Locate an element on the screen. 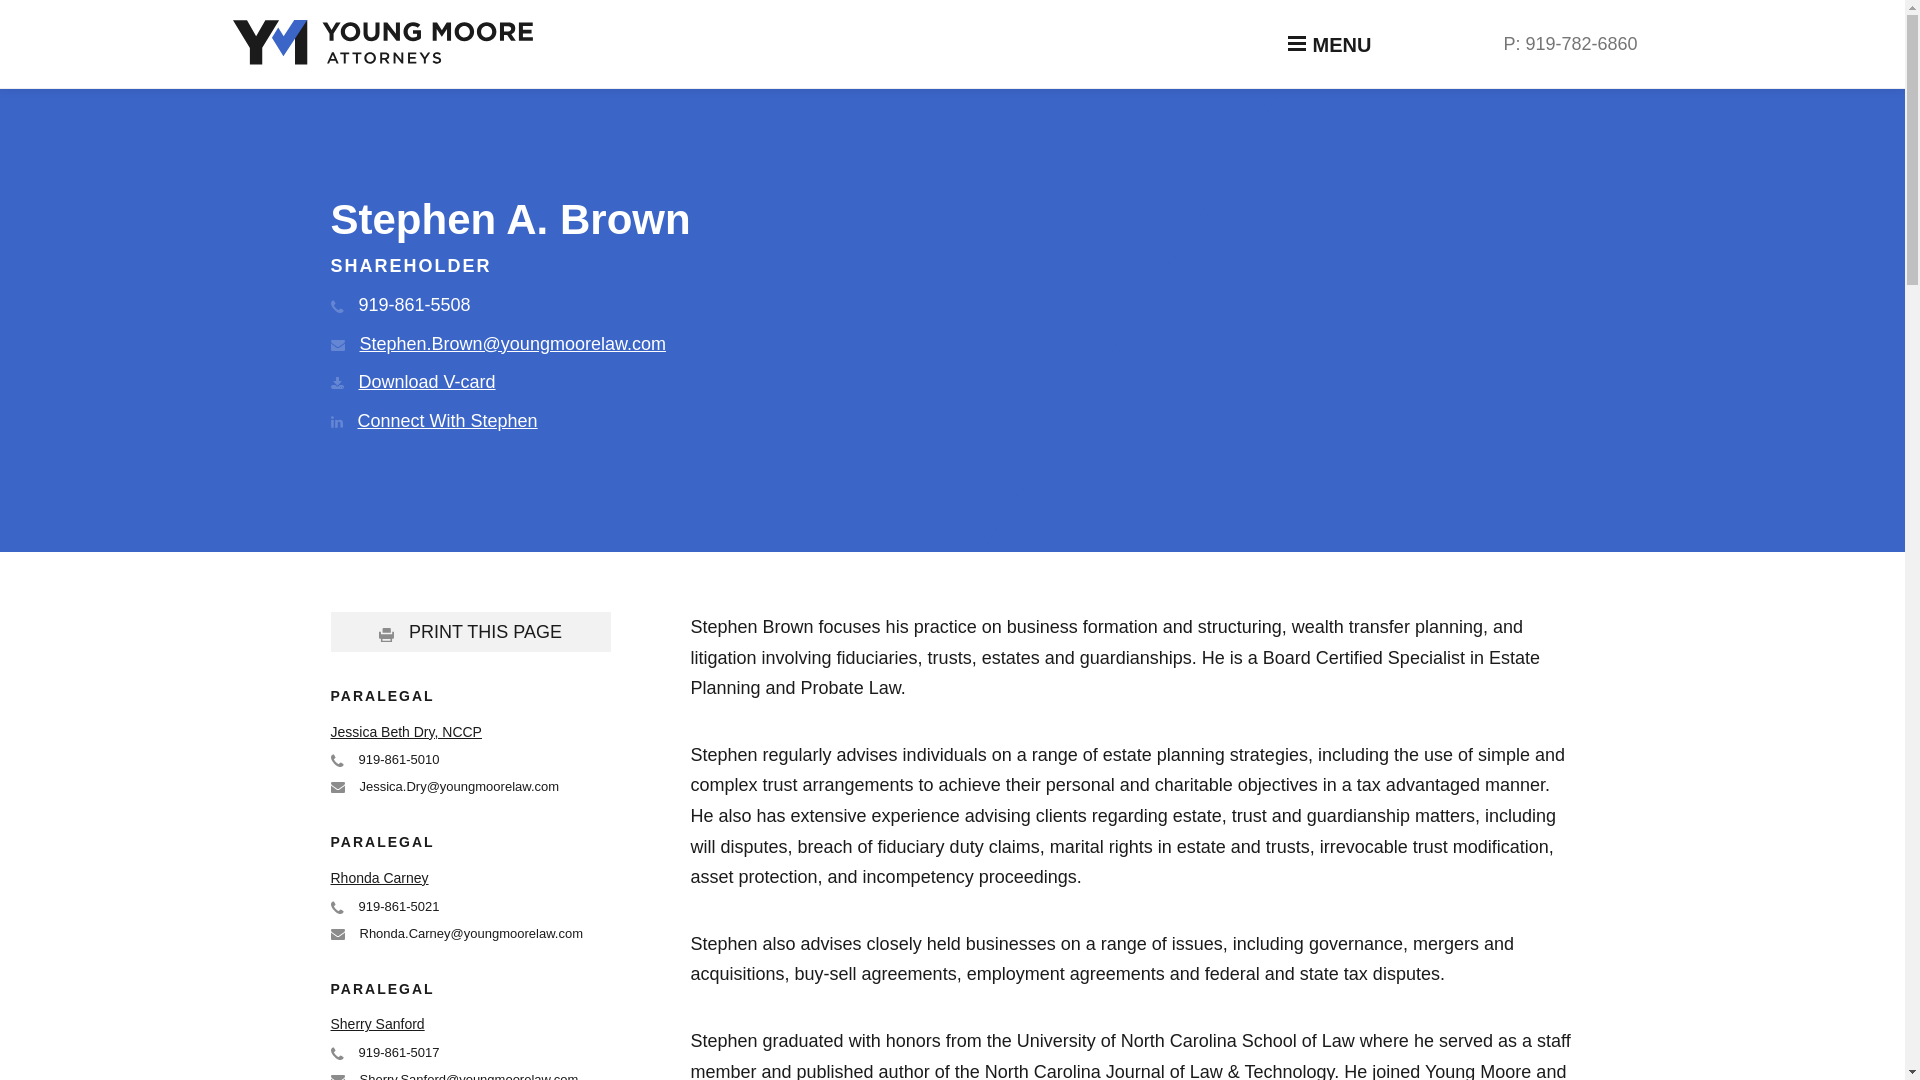 Image resolution: width=1920 pixels, height=1080 pixels. Jessica Beth Dry, NCCP is located at coordinates (406, 731).